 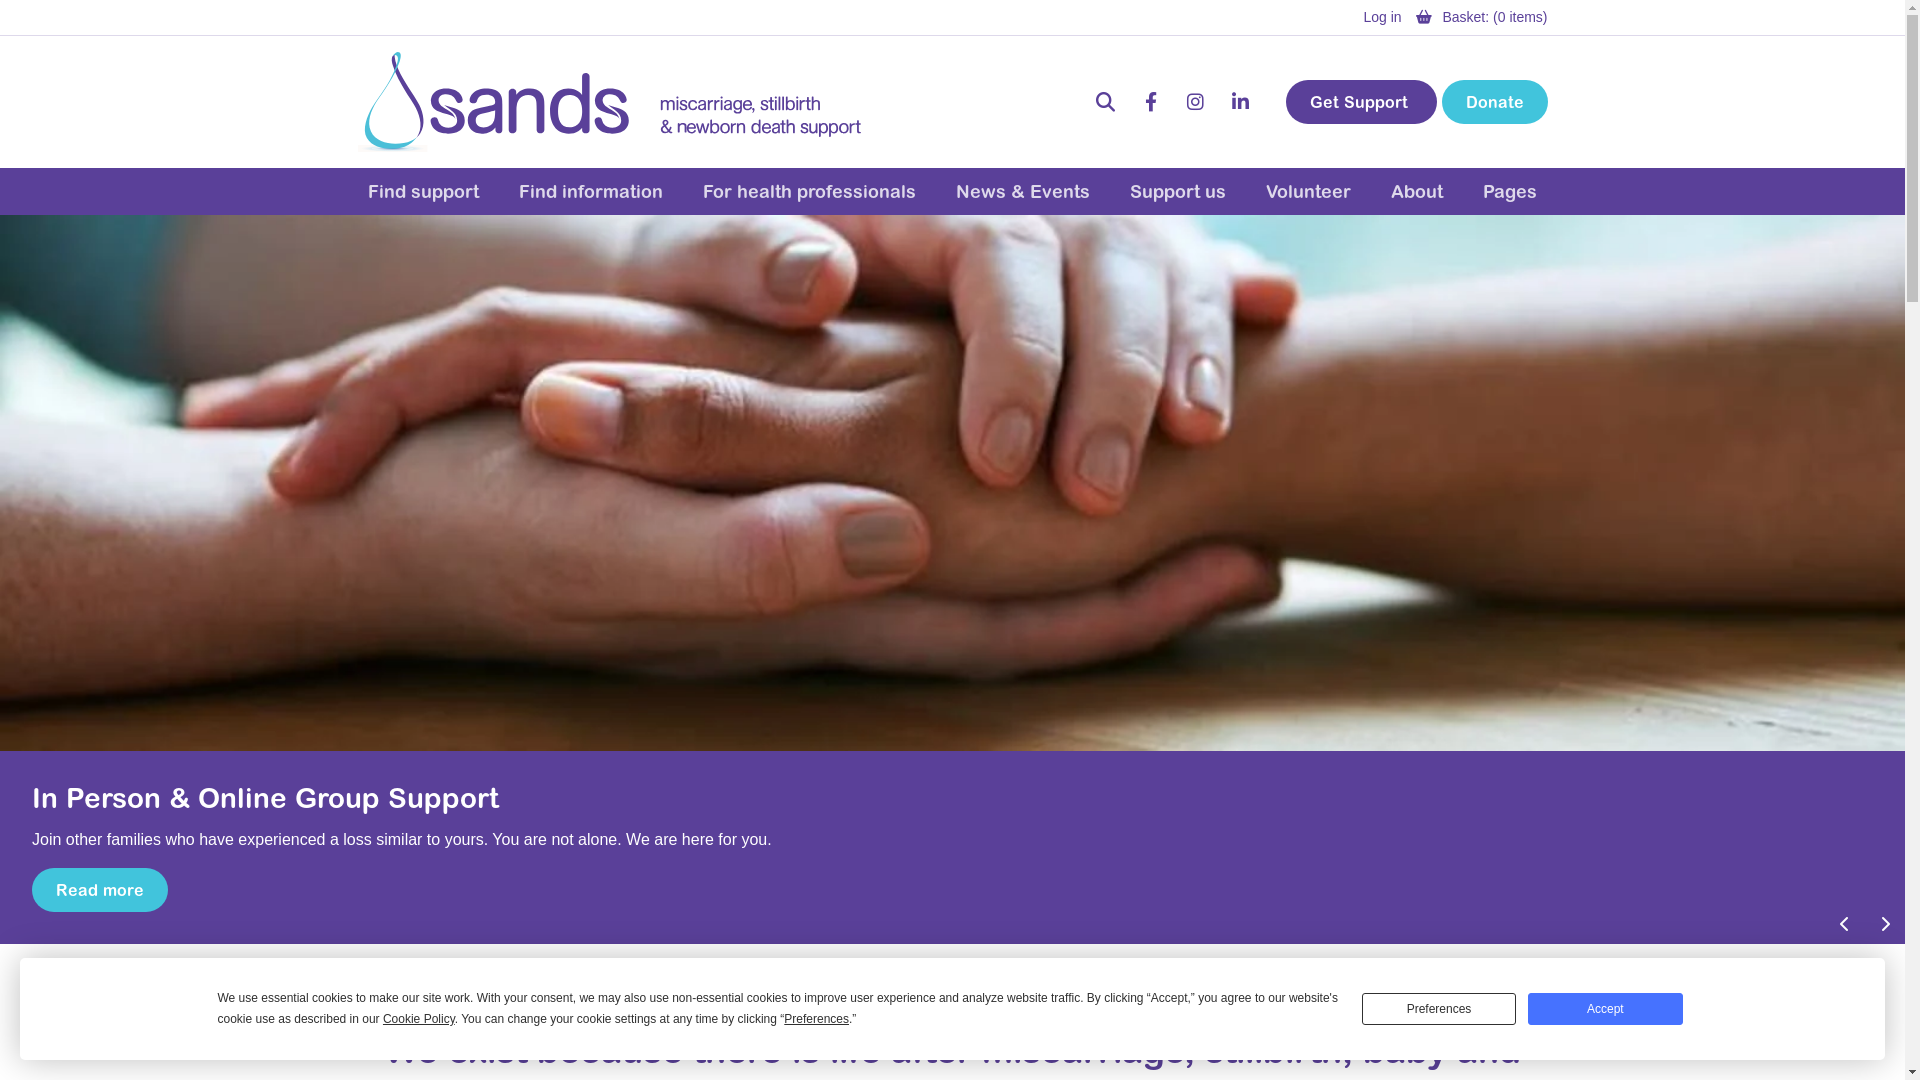 I want to click on Read: In Person & Online Group Support, so click(x=952, y=483).